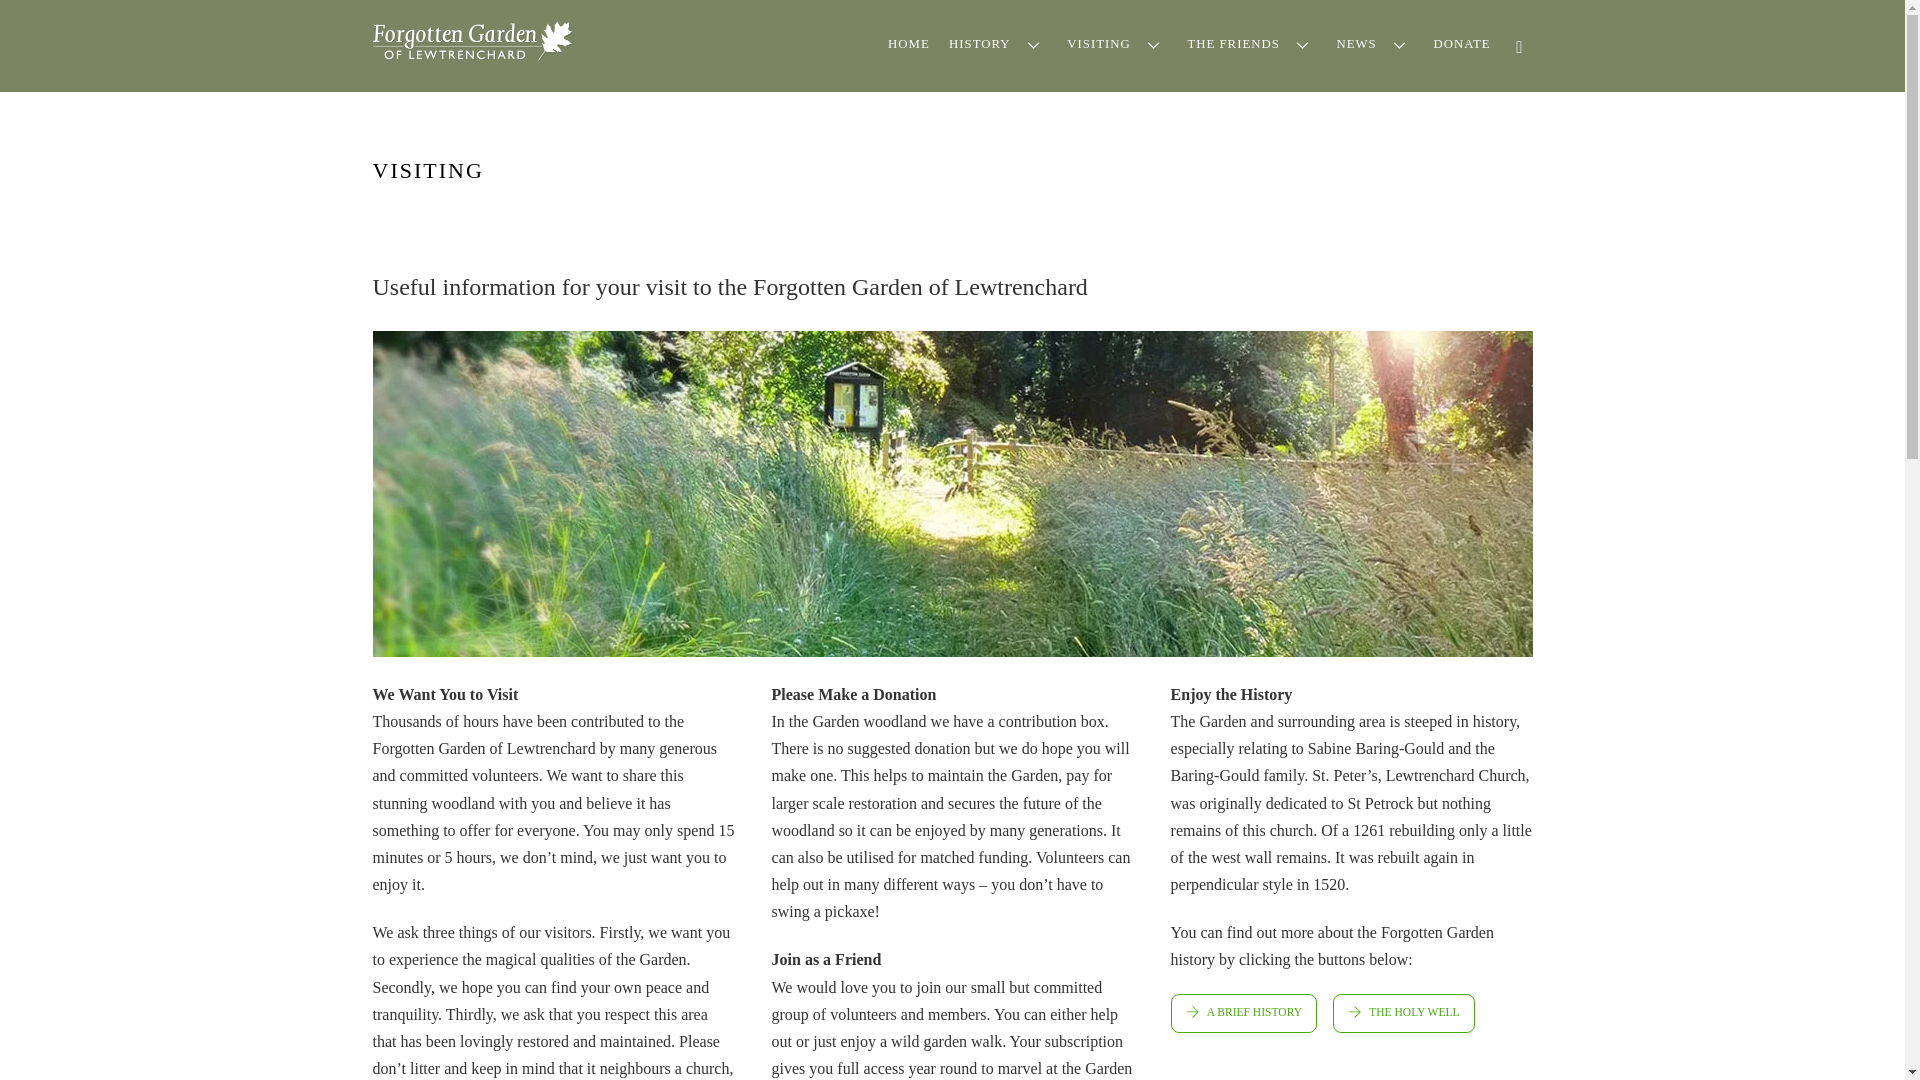 The width and height of the screenshot is (1920, 1080). What do you see at coordinates (1375, 44) in the screenshot?
I see `NEWS` at bounding box center [1375, 44].